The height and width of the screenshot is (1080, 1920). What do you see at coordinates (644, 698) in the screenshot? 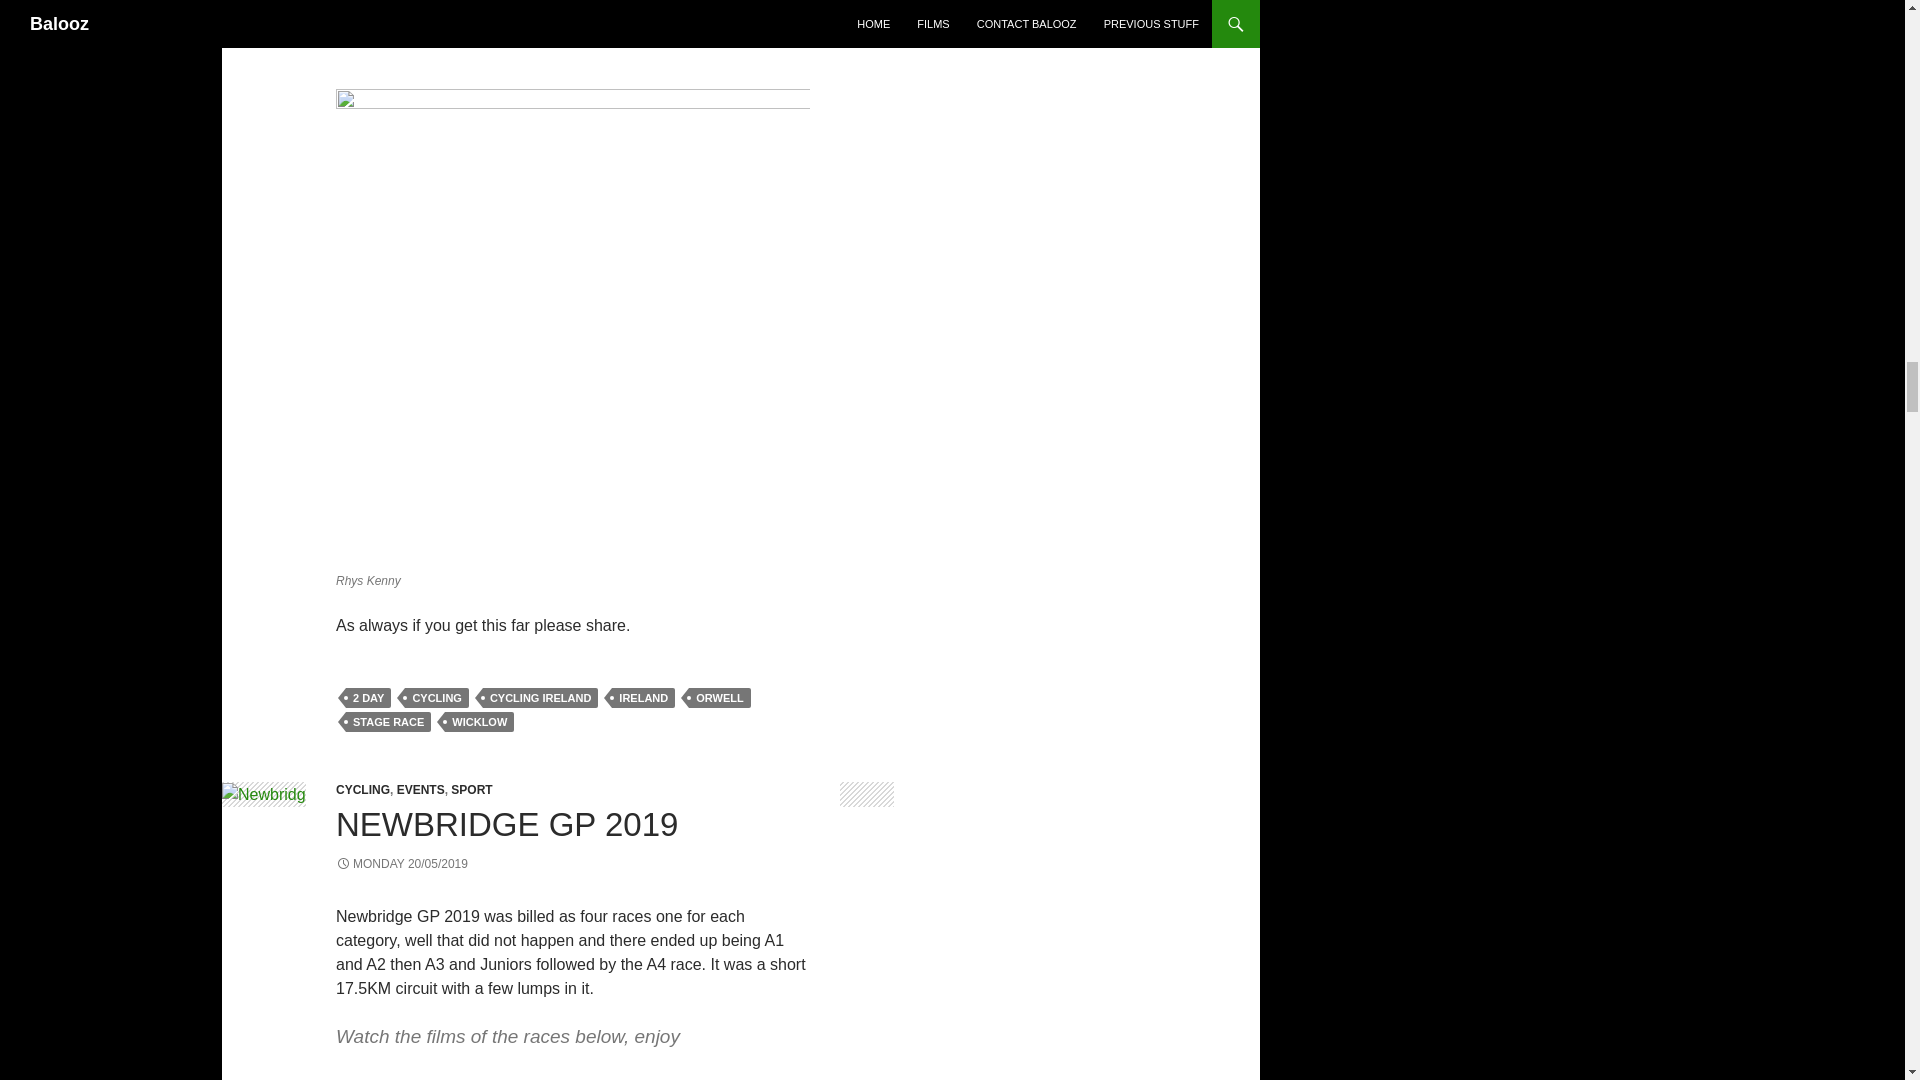
I see `IRELAND` at bounding box center [644, 698].